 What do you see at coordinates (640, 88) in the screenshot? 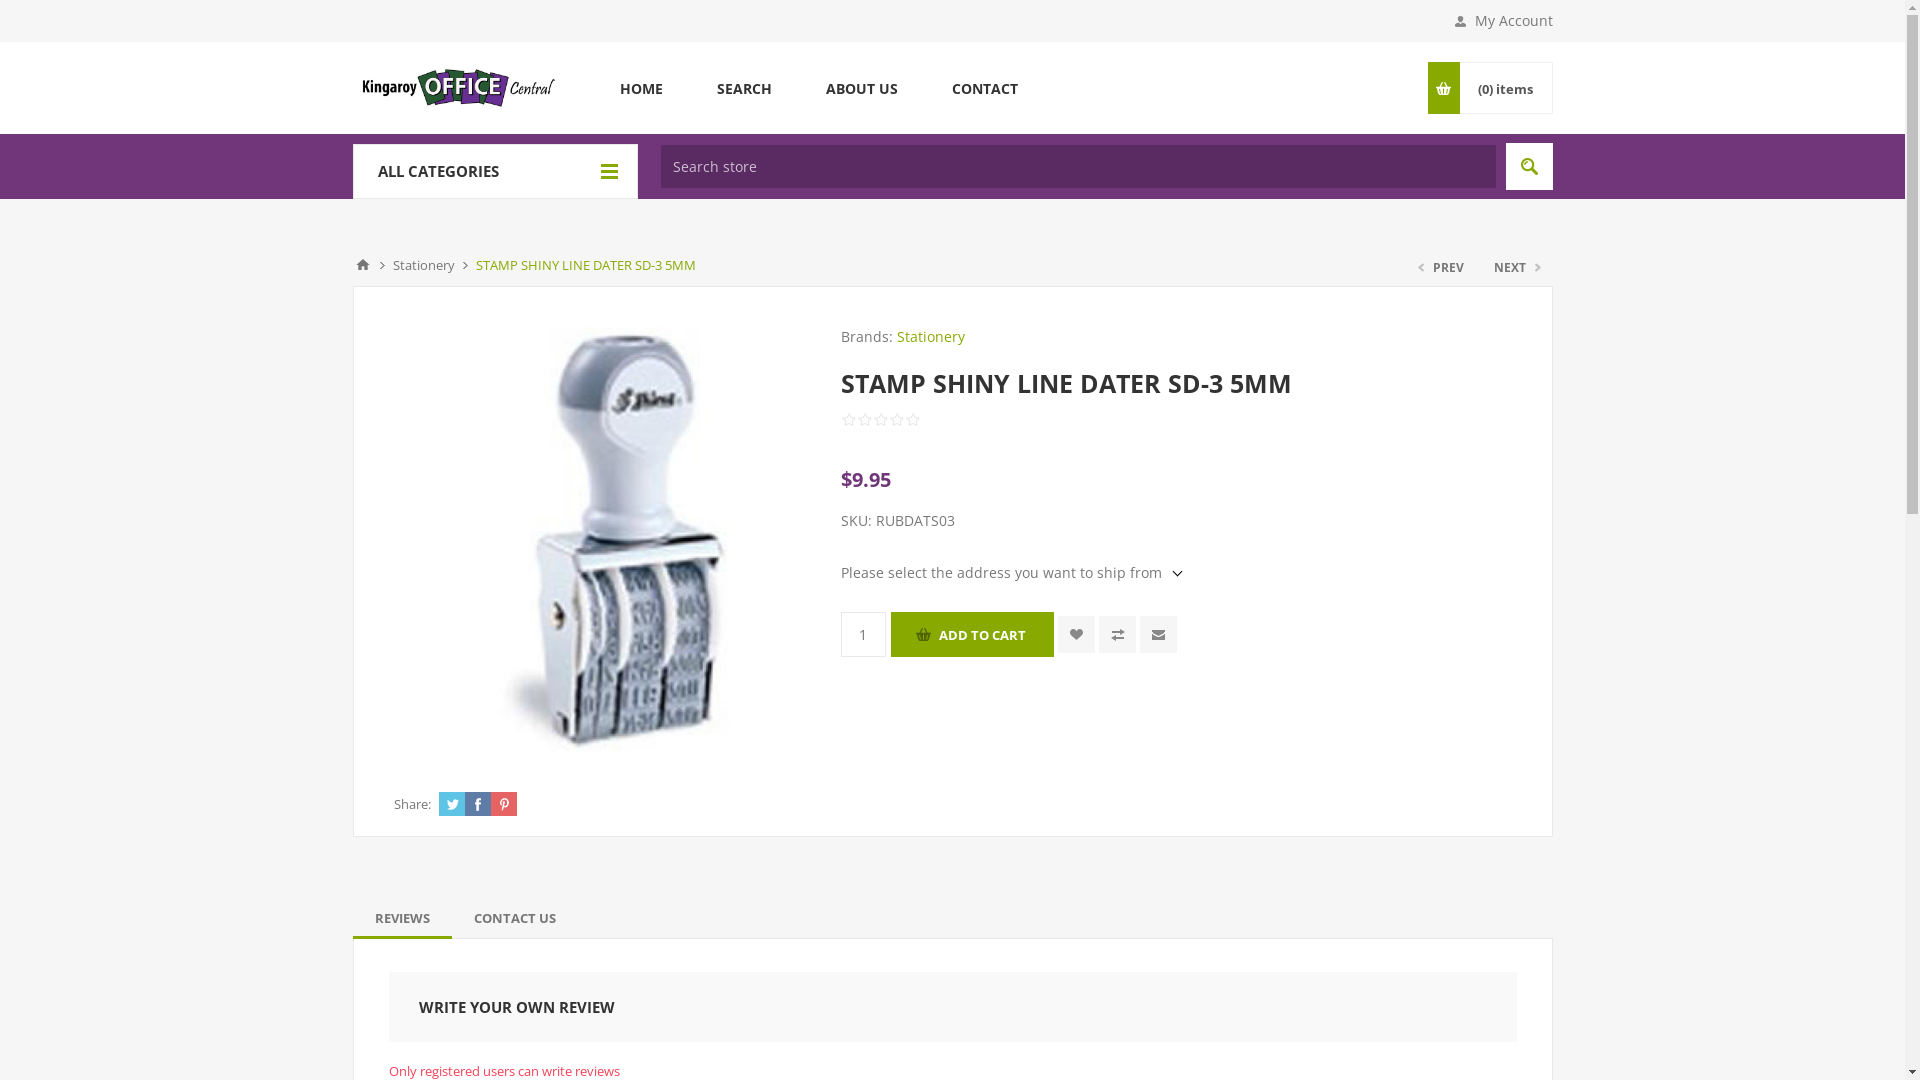
I see `HOME` at bounding box center [640, 88].